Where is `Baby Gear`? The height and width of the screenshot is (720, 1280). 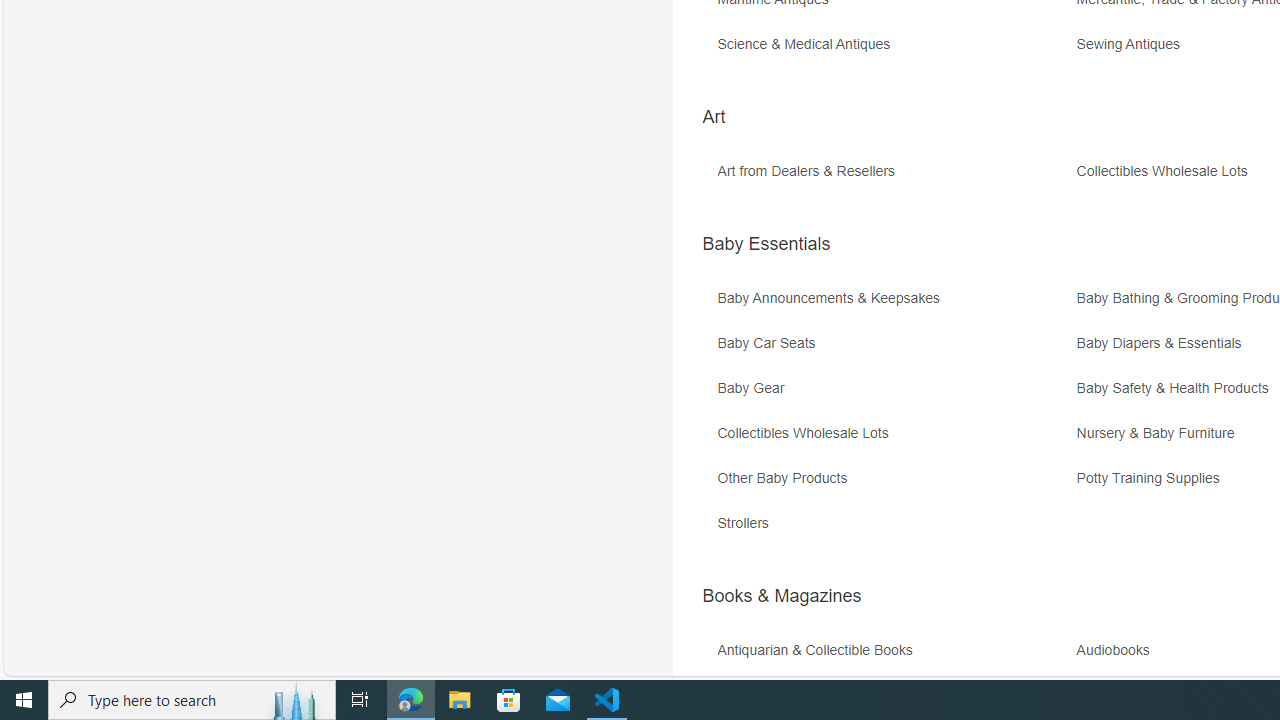
Baby Gear is located at coordinates (755, 388).